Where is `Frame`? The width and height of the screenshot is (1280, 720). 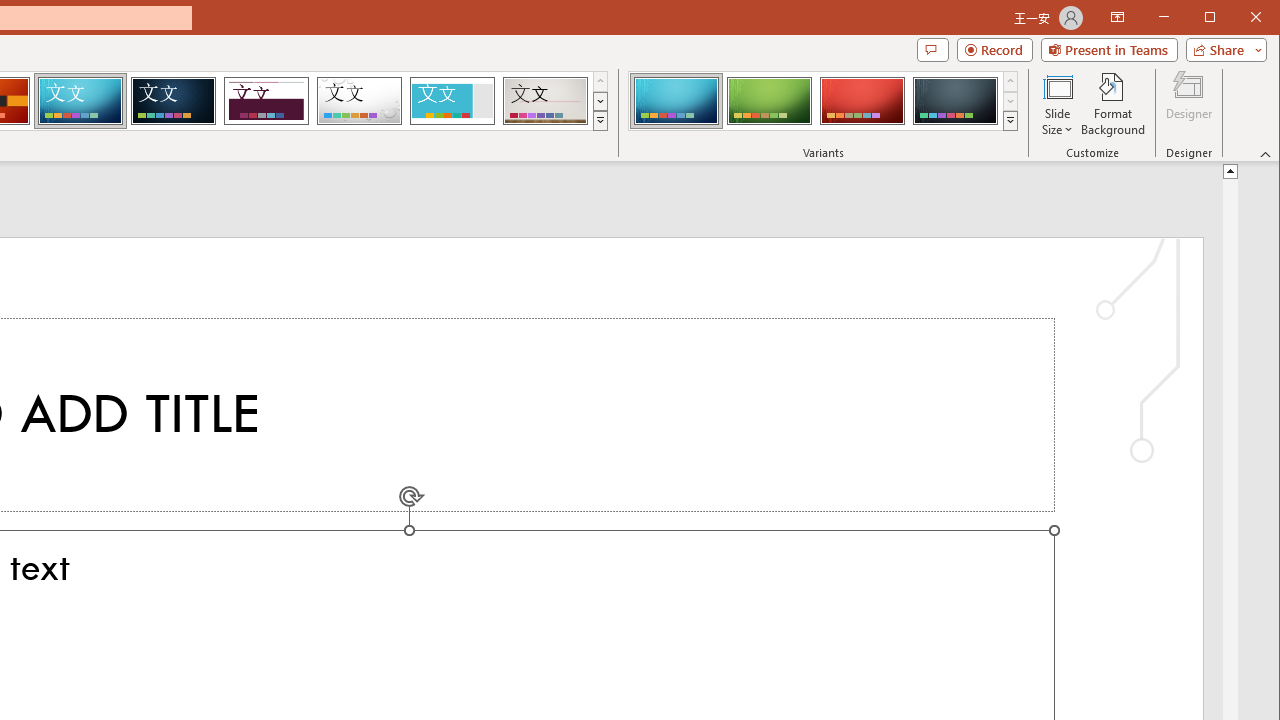
Frame is located at coordinates (452, 100).